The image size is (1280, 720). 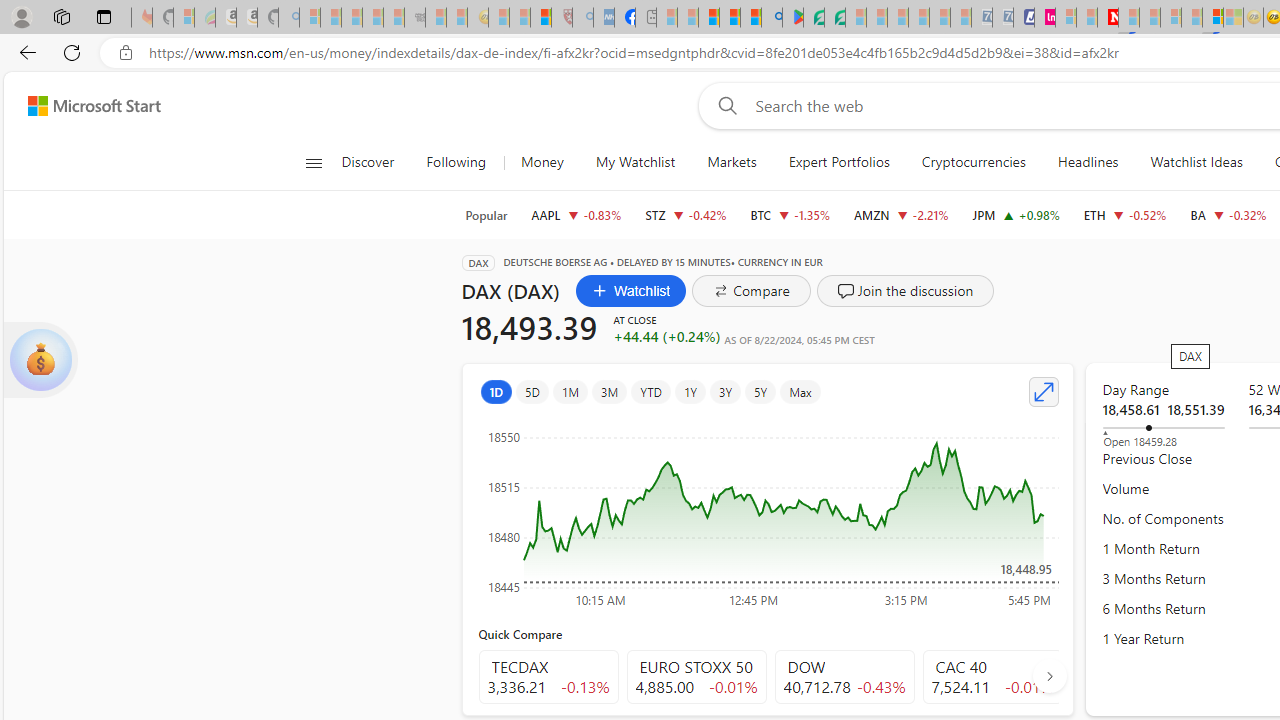 I want to click on STZ CONSTELLATION BRANDS, INC. decrease 243.70 -1.04 -0.42%, so click(x=686, y=214).